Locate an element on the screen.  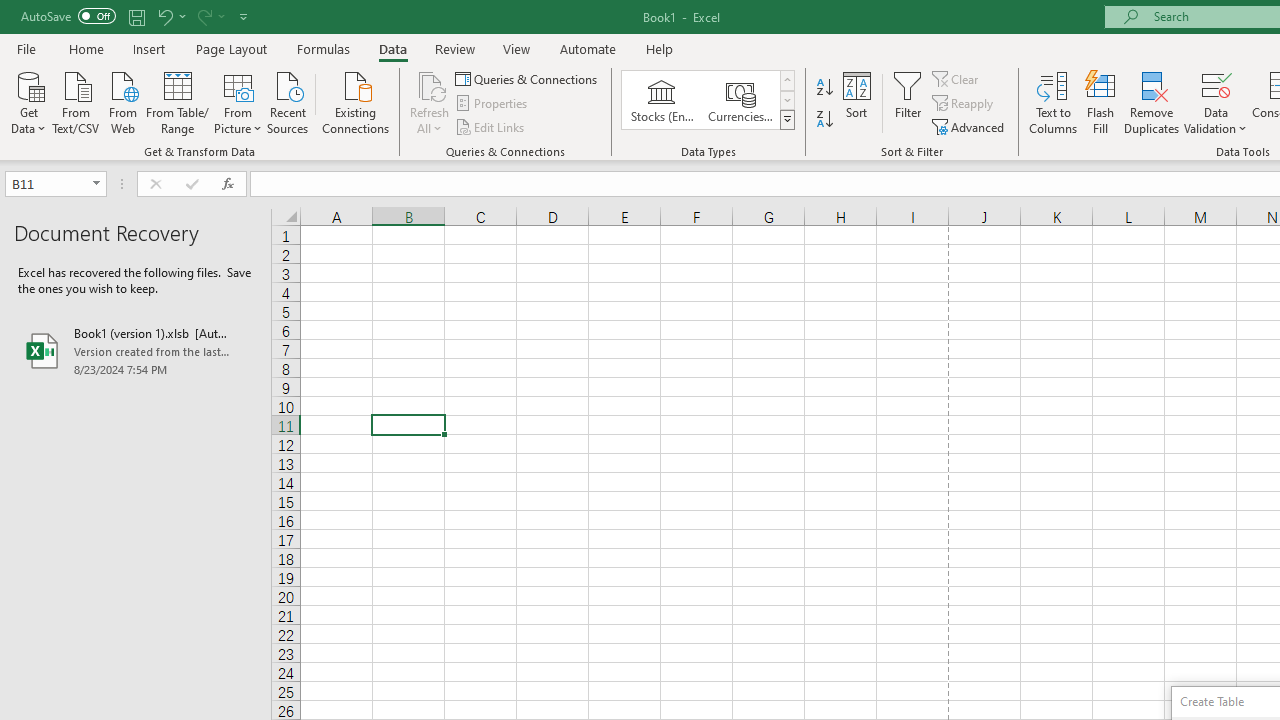
Flash Fill is located at coordinates (1101, 102).